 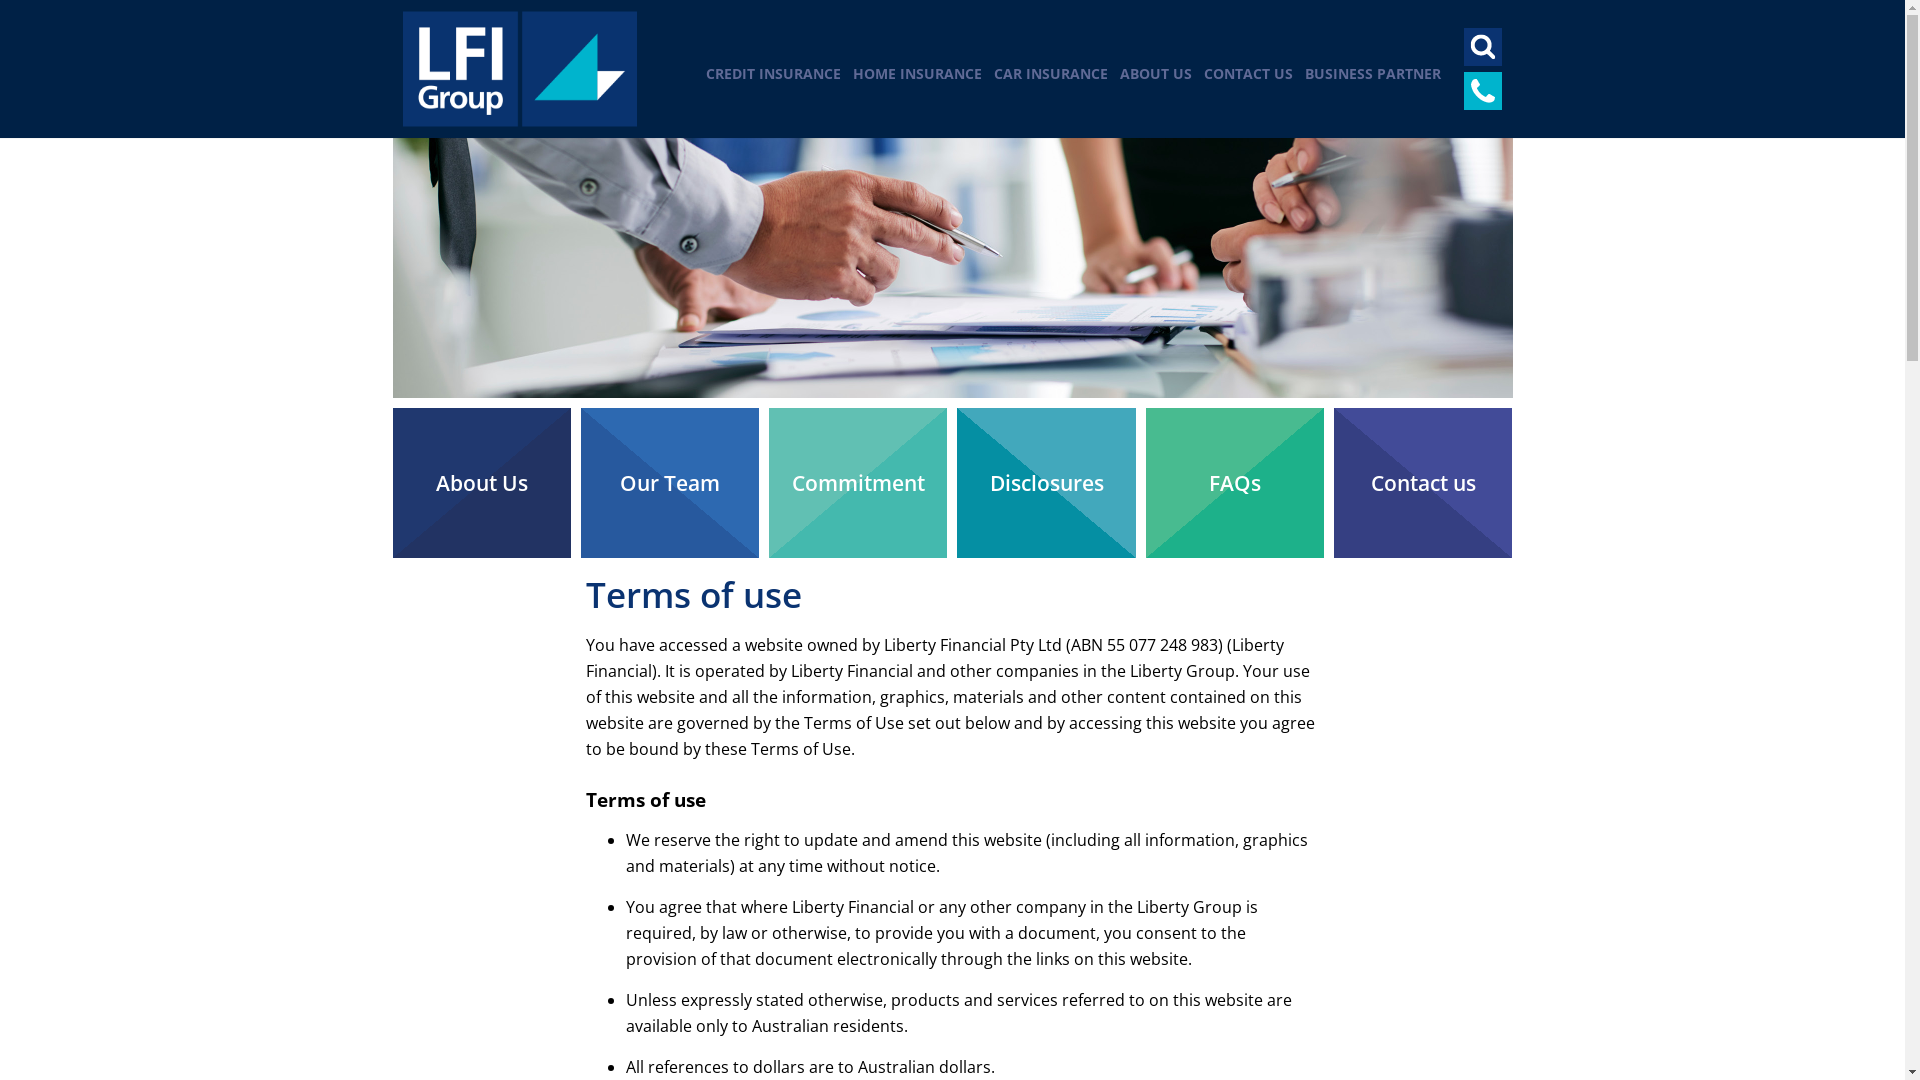 What do you see at coordinates (780, 74) in the screenshot?
I see `CREDIT INSURANCE` at bounding box center [780, 74].